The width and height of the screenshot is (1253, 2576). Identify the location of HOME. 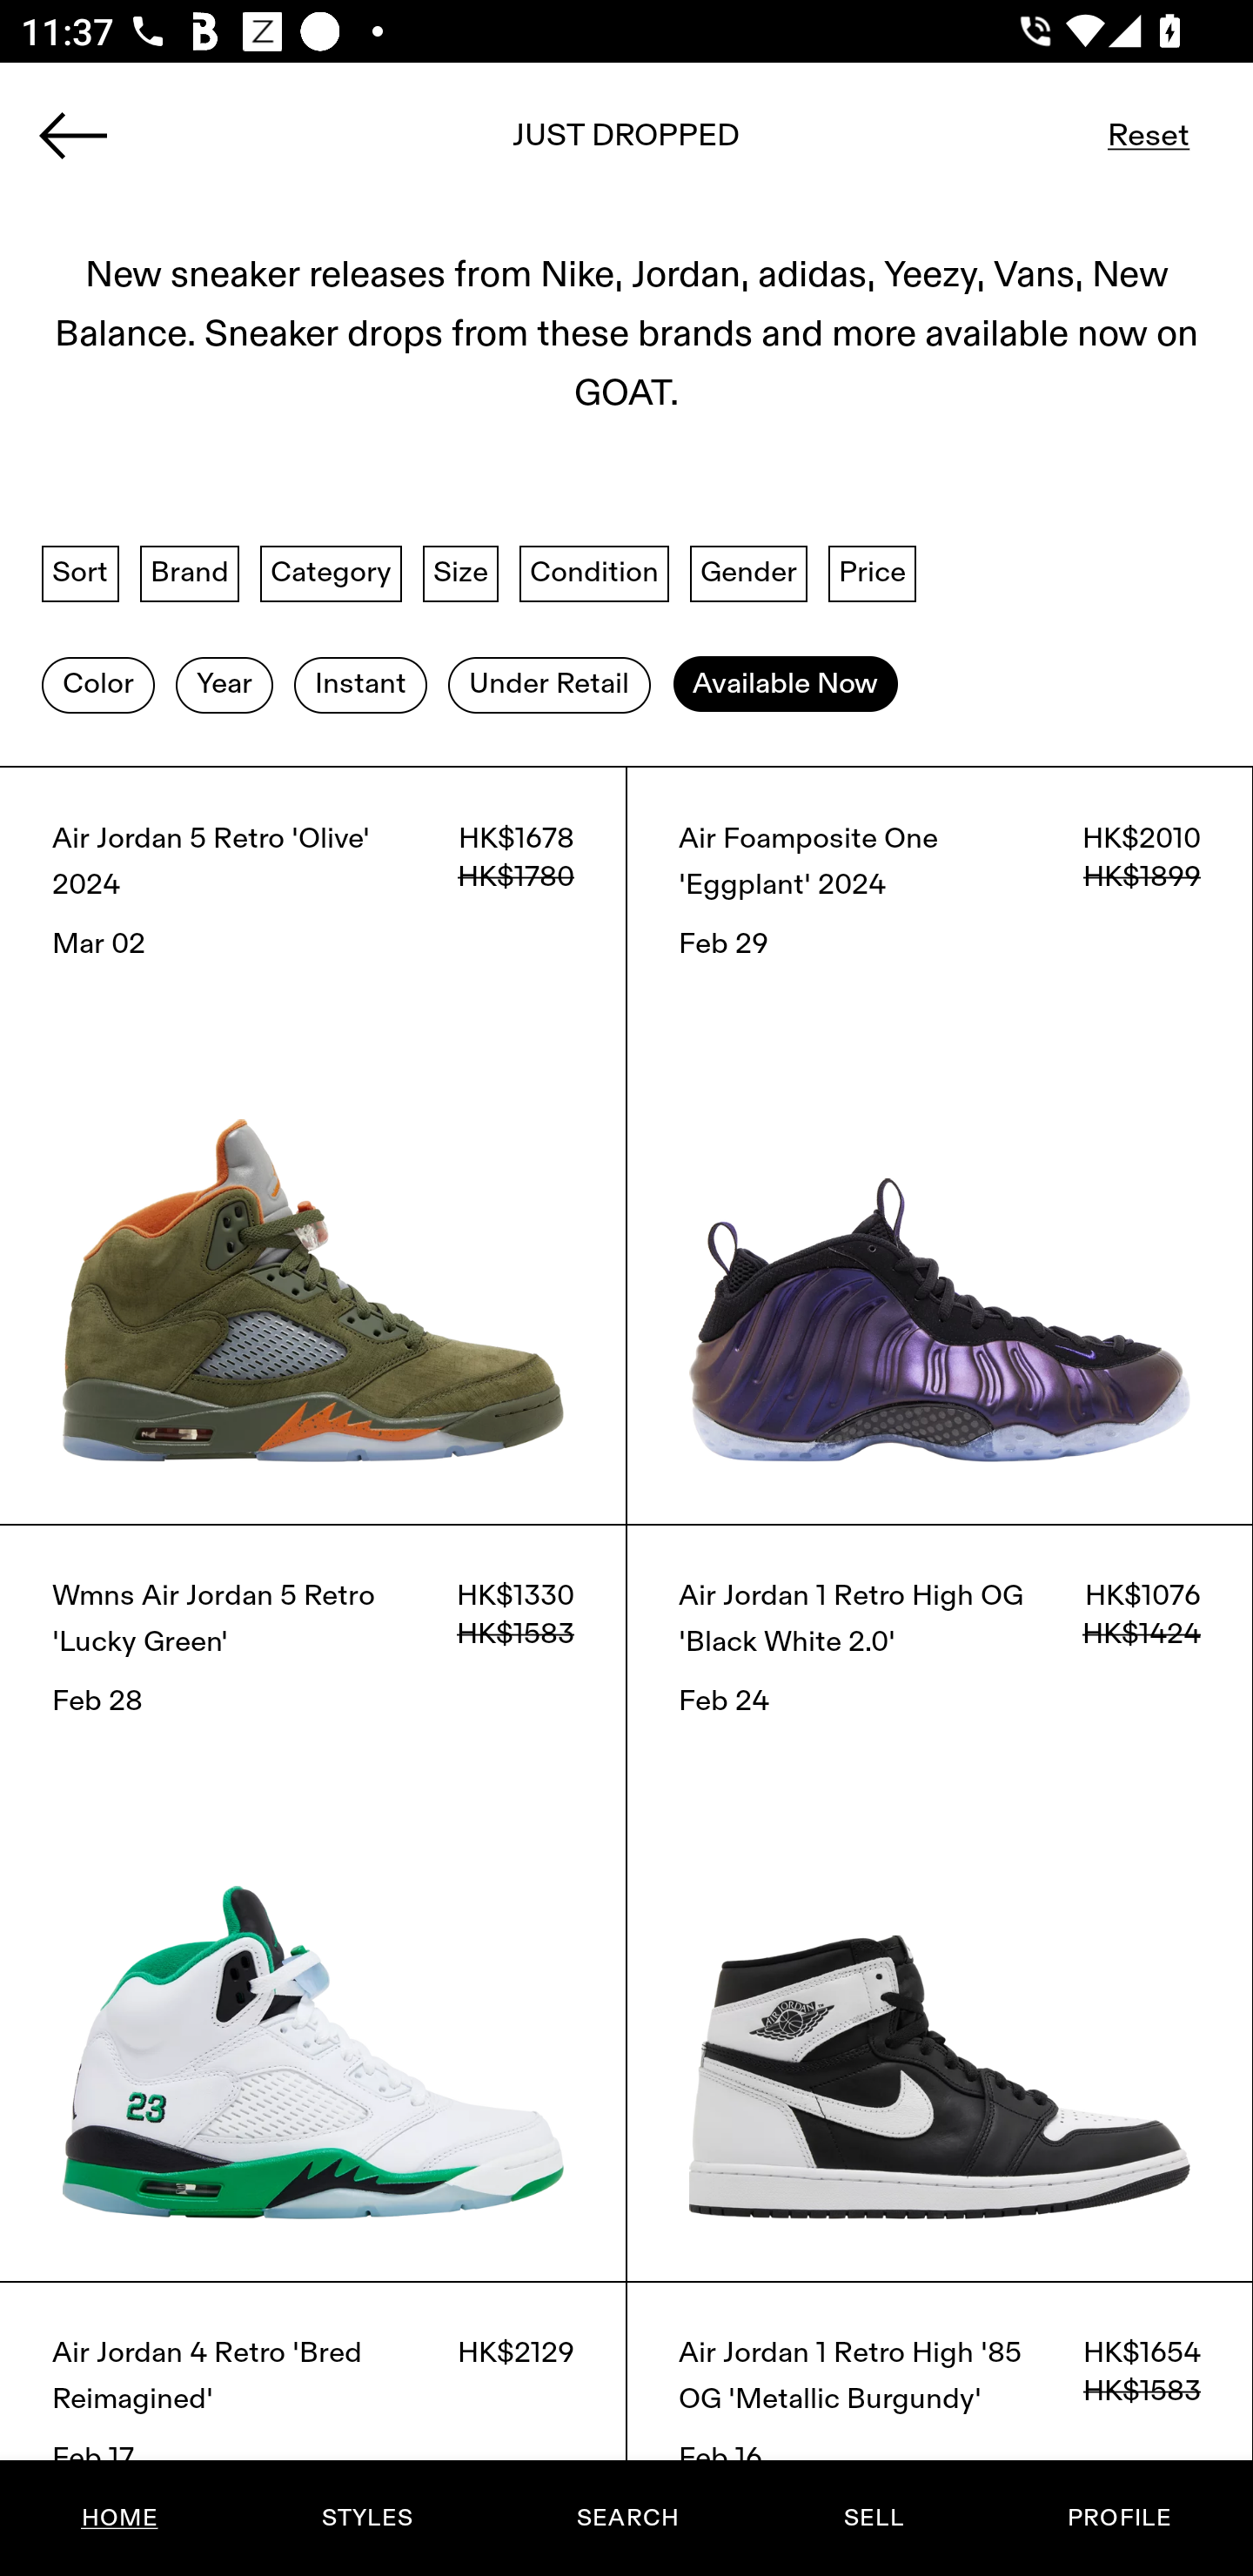
(120, 2518).